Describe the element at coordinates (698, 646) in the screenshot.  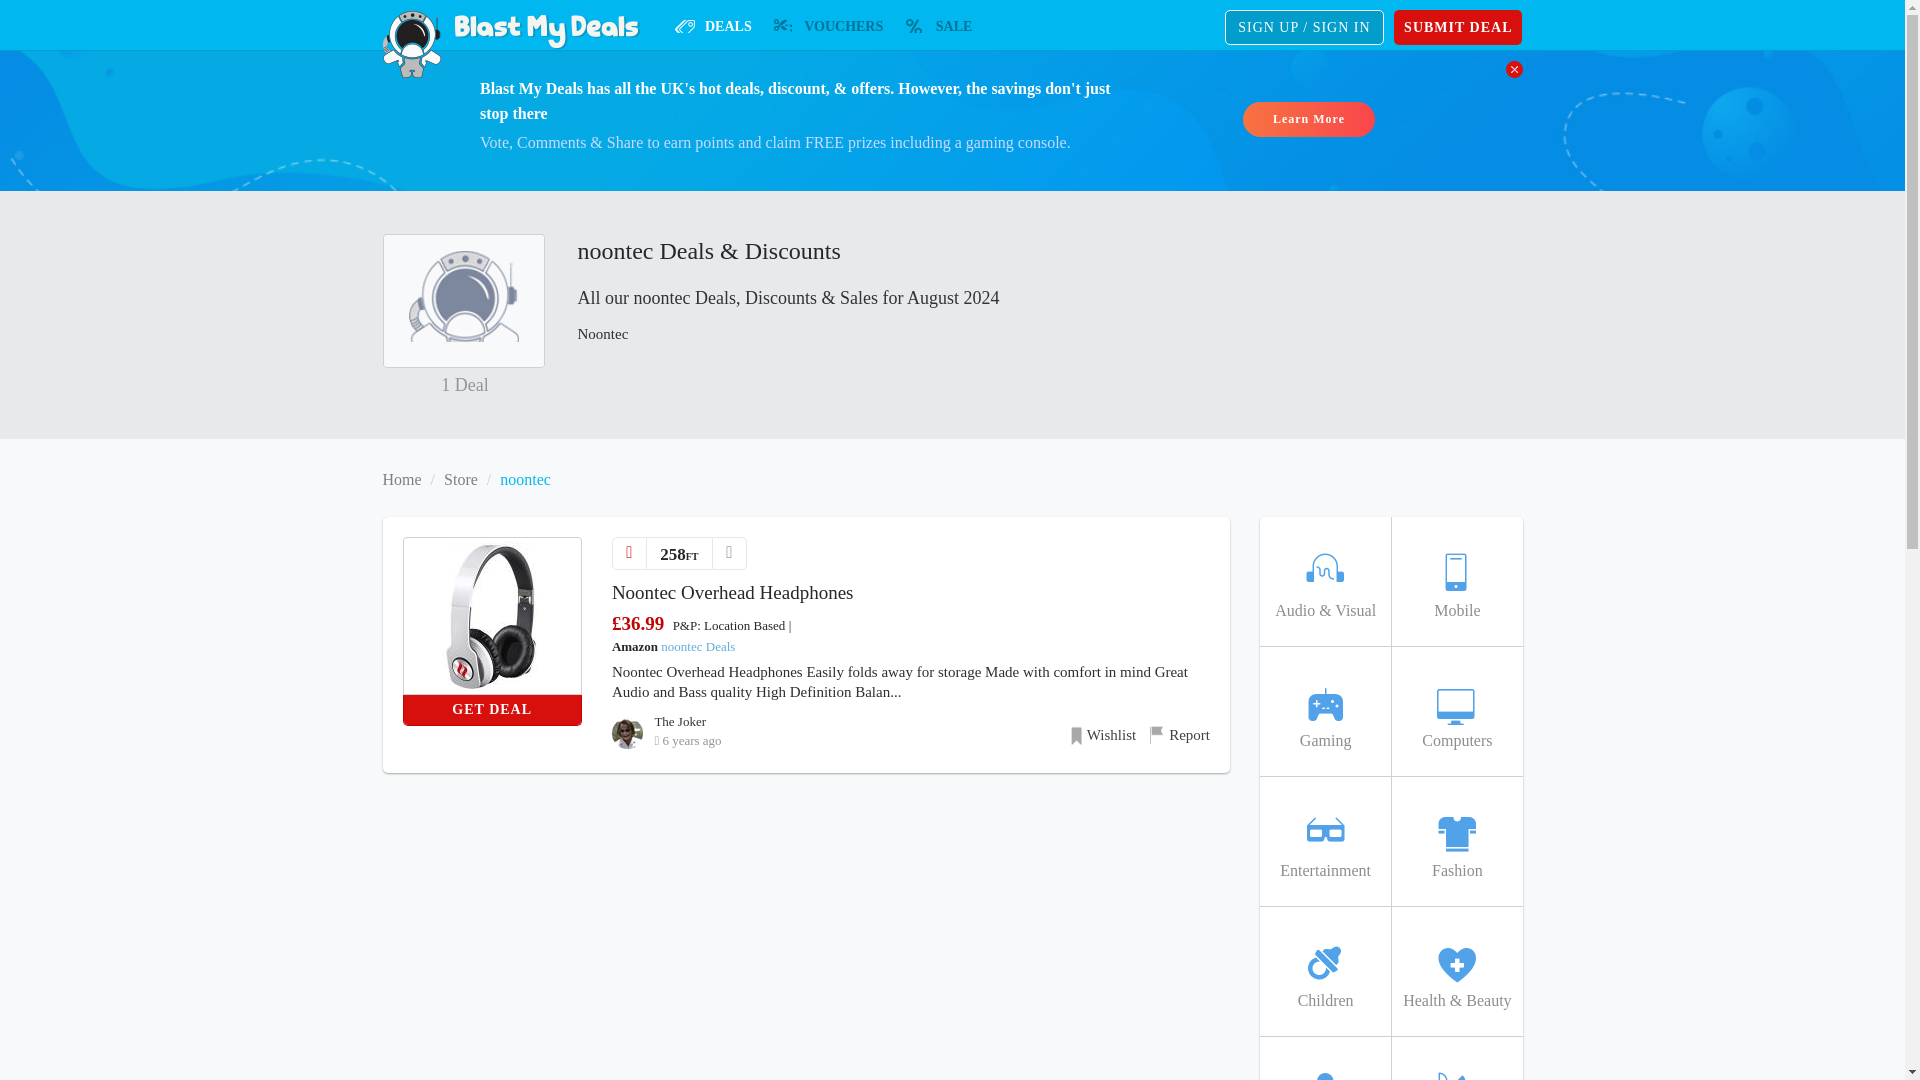
I see `noontec Deals` at that location.